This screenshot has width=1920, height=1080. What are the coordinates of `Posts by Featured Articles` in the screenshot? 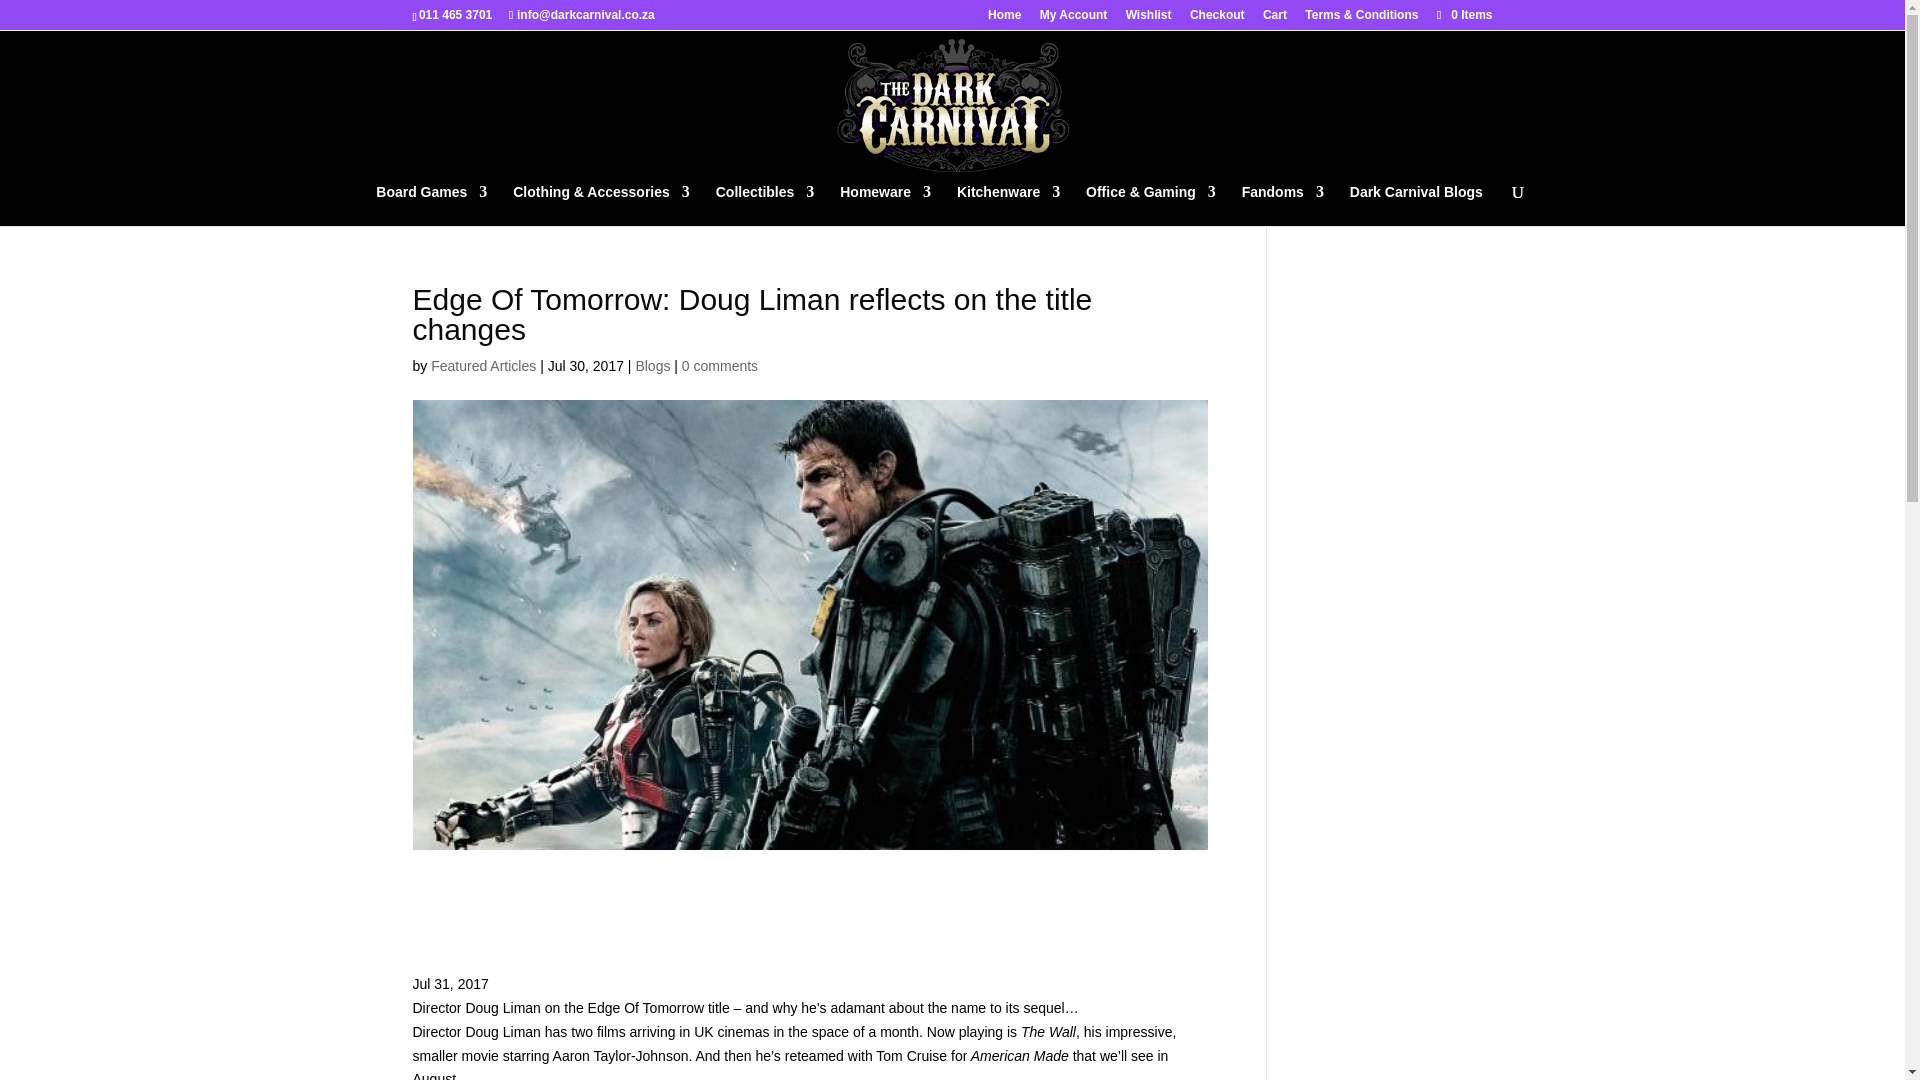 It's located at (482, 365).